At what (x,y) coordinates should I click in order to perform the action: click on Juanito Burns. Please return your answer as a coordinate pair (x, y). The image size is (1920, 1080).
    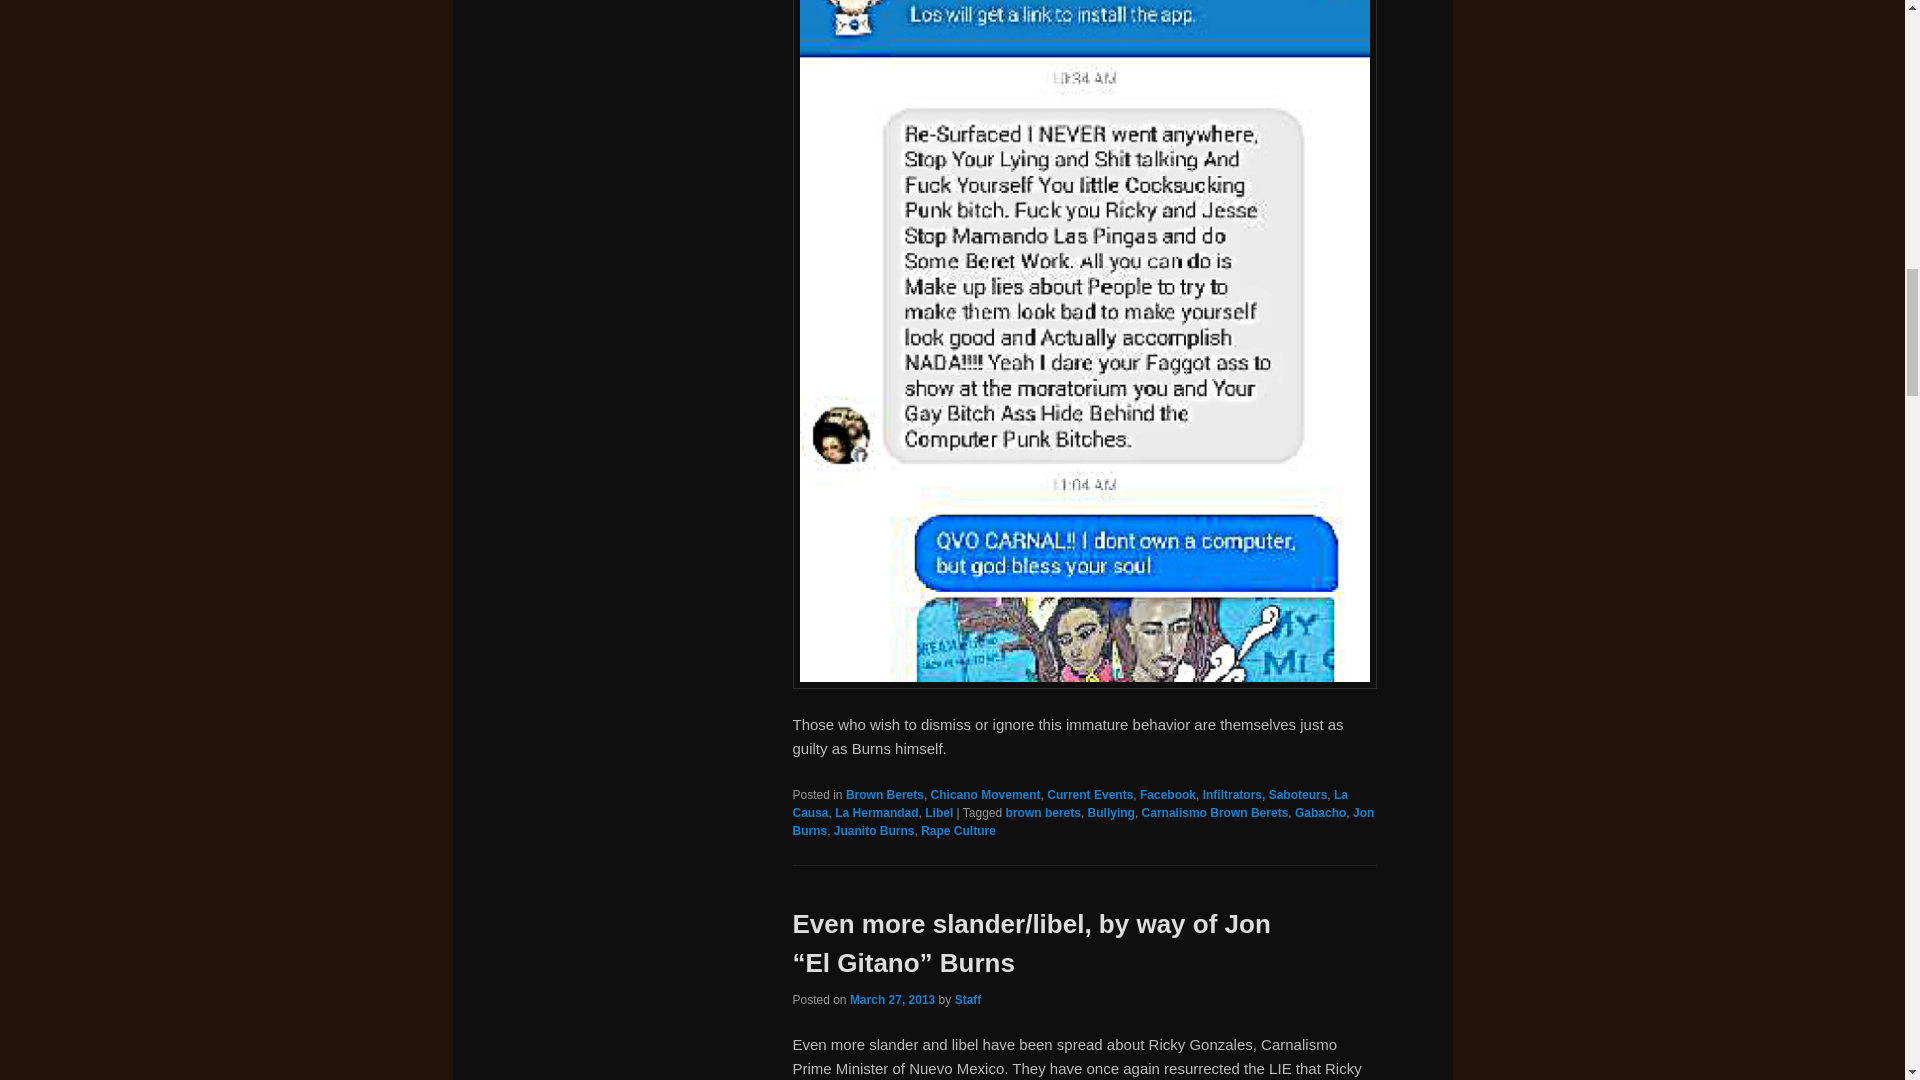
    Looking at the image, I should click on (874, 831).